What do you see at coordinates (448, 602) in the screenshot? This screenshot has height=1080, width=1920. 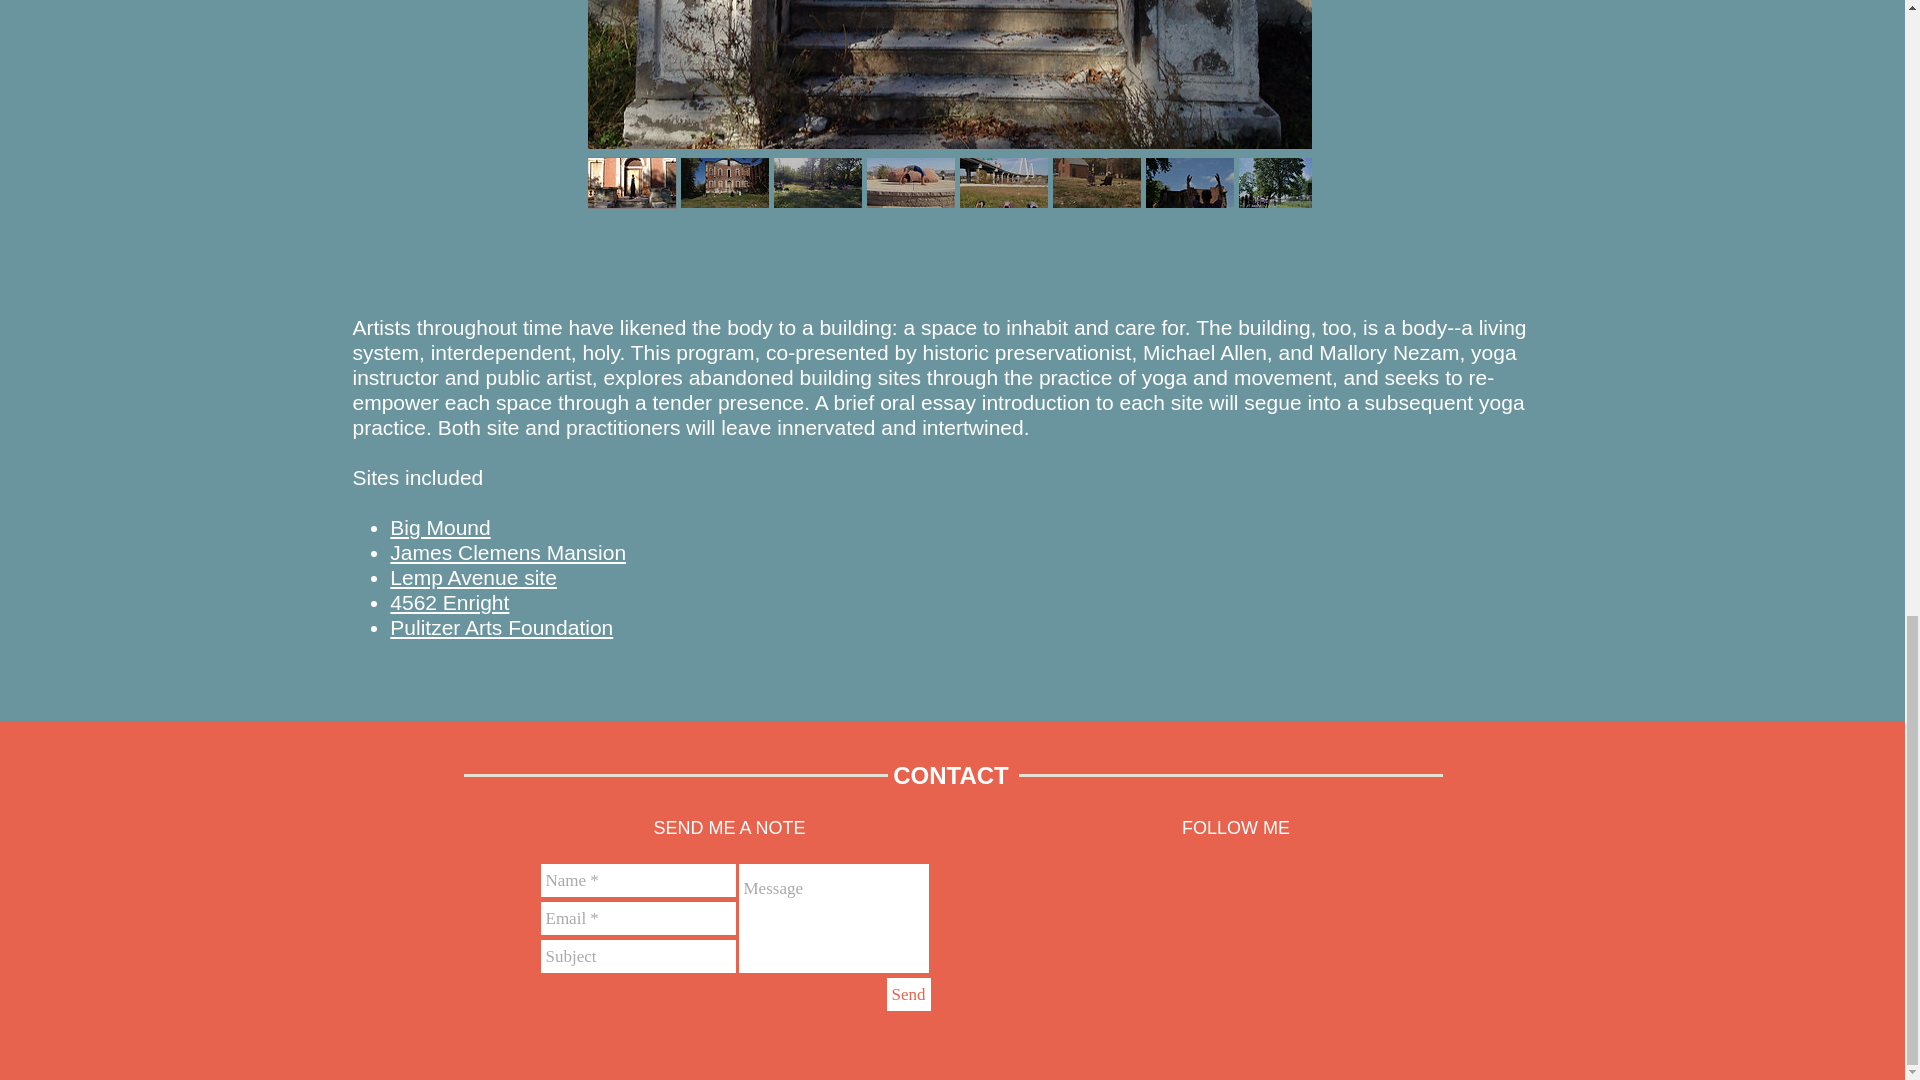 I see `4562 Enright` at bounding box center [448, 602].